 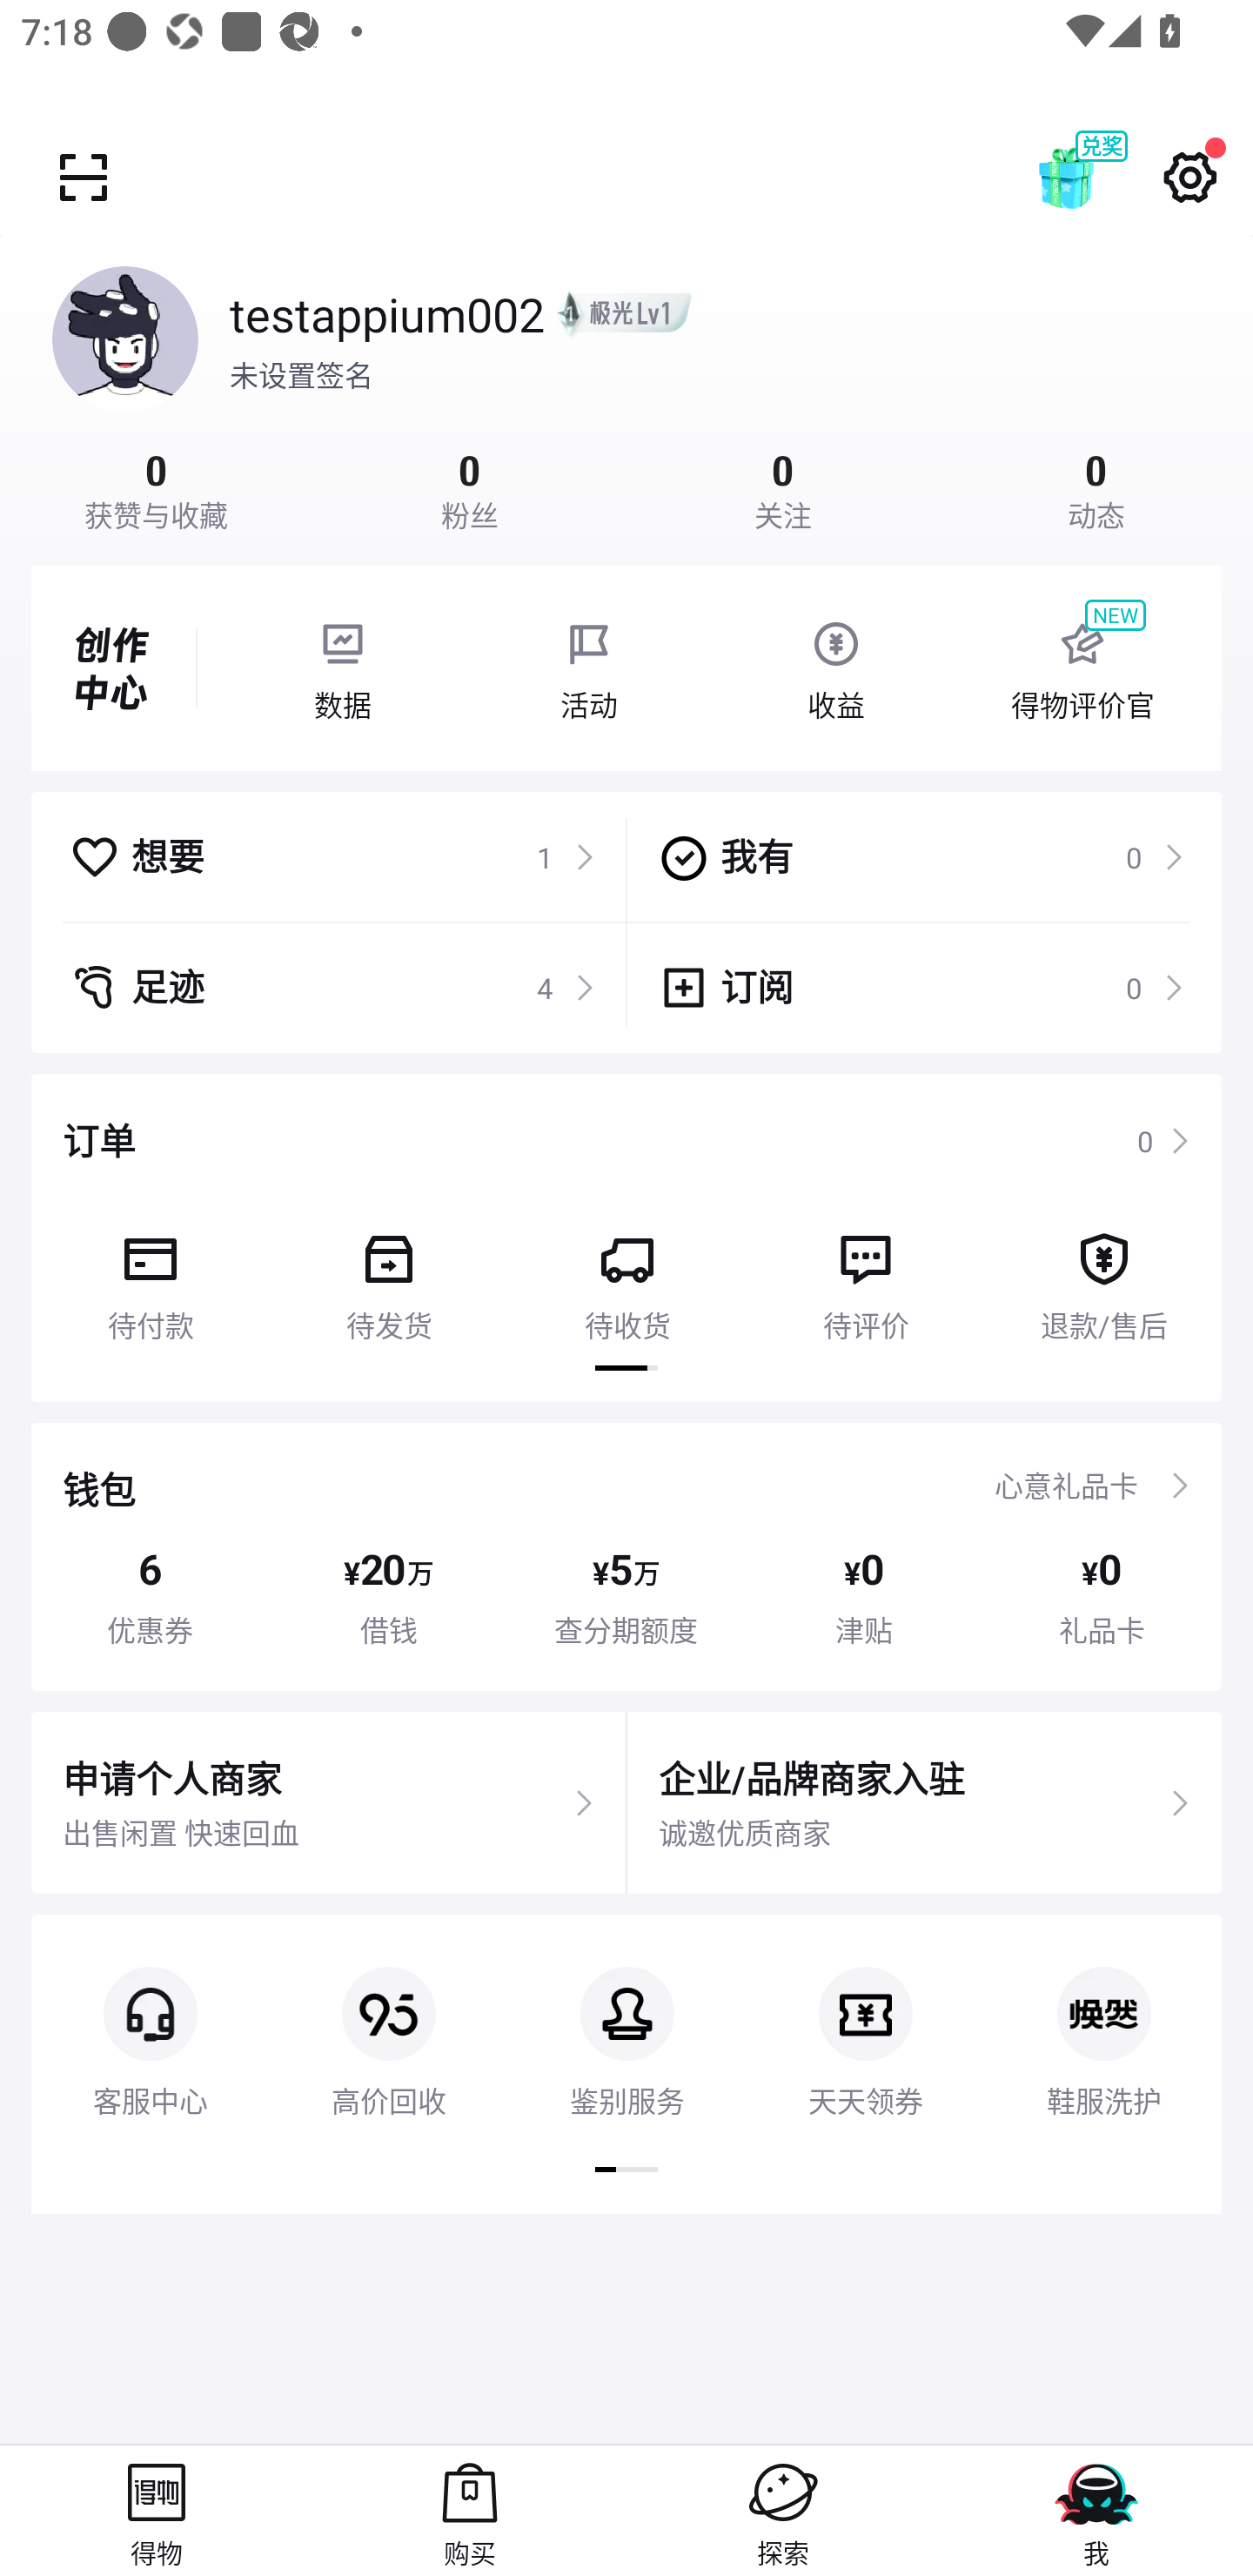 I want to click on 订阅 0, so click(x=921, y=987).